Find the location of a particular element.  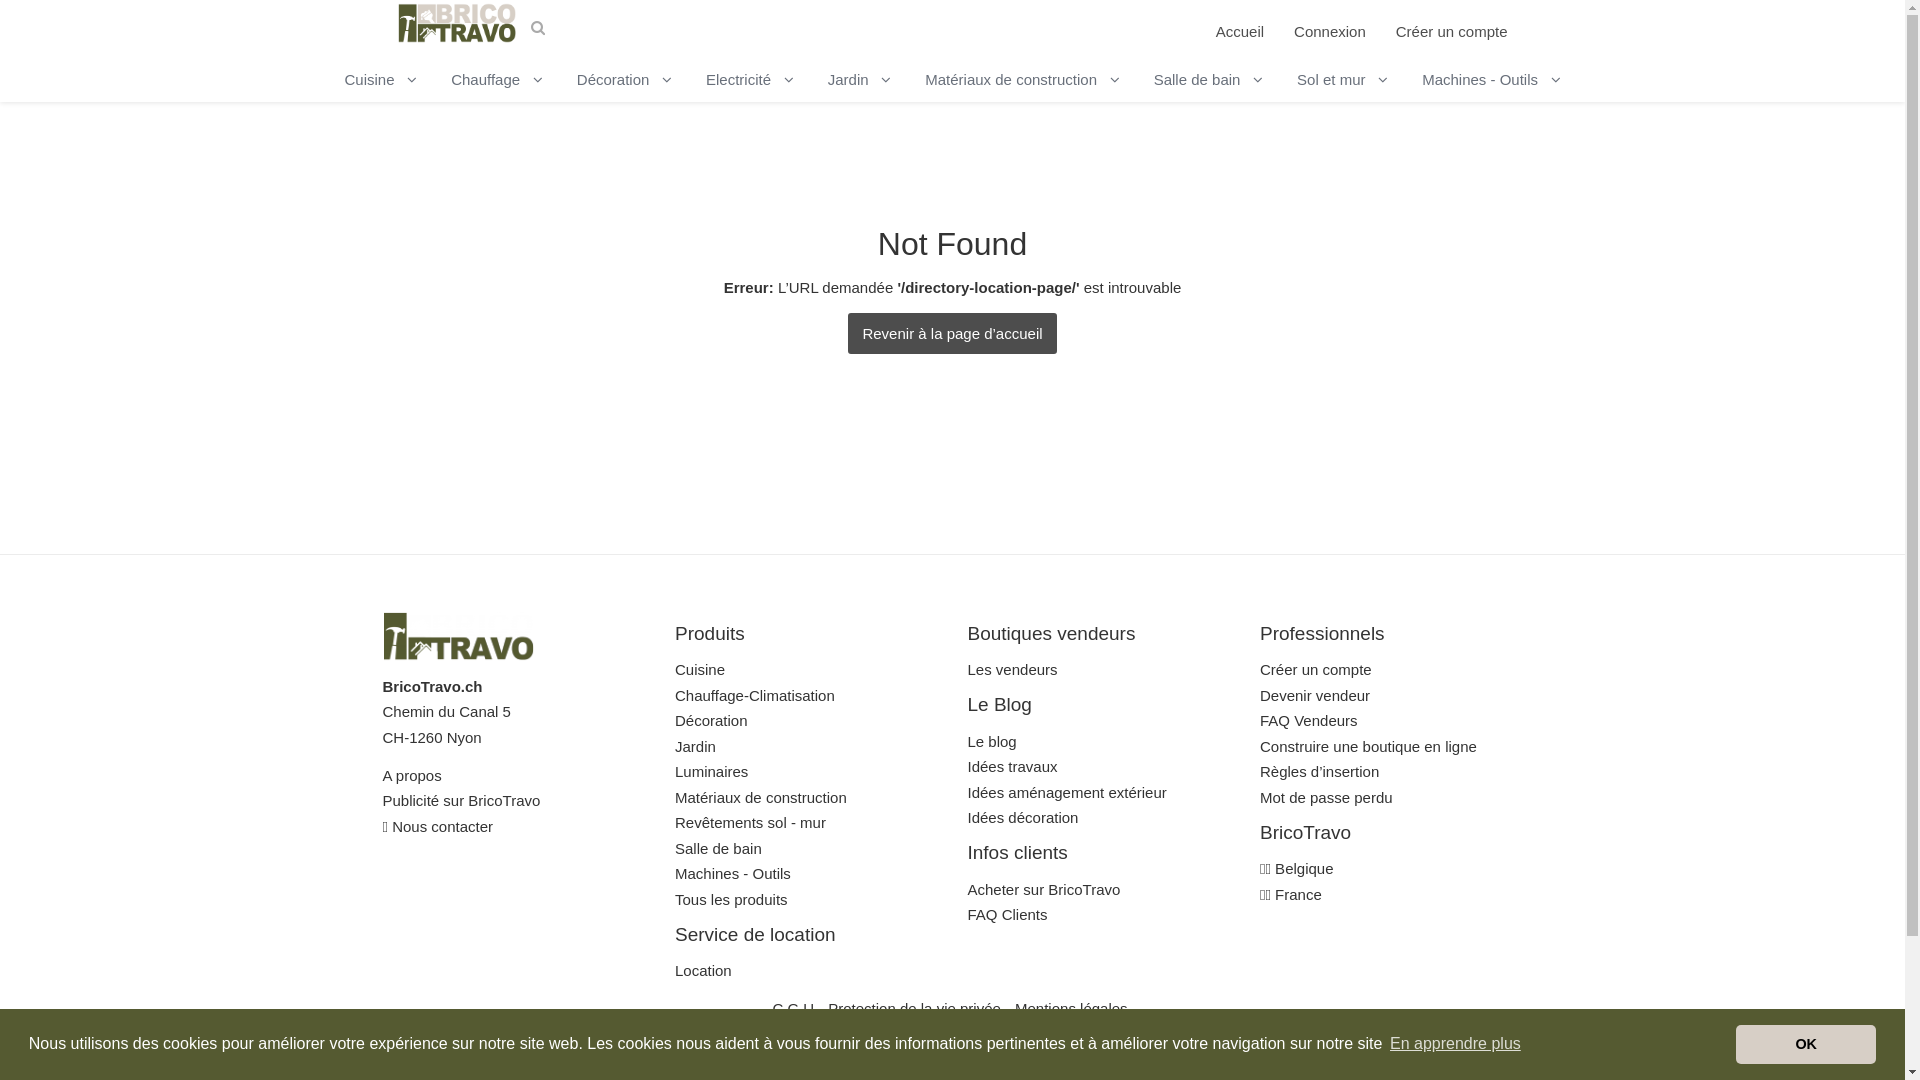

A propos is located at coordinates (412, 776).